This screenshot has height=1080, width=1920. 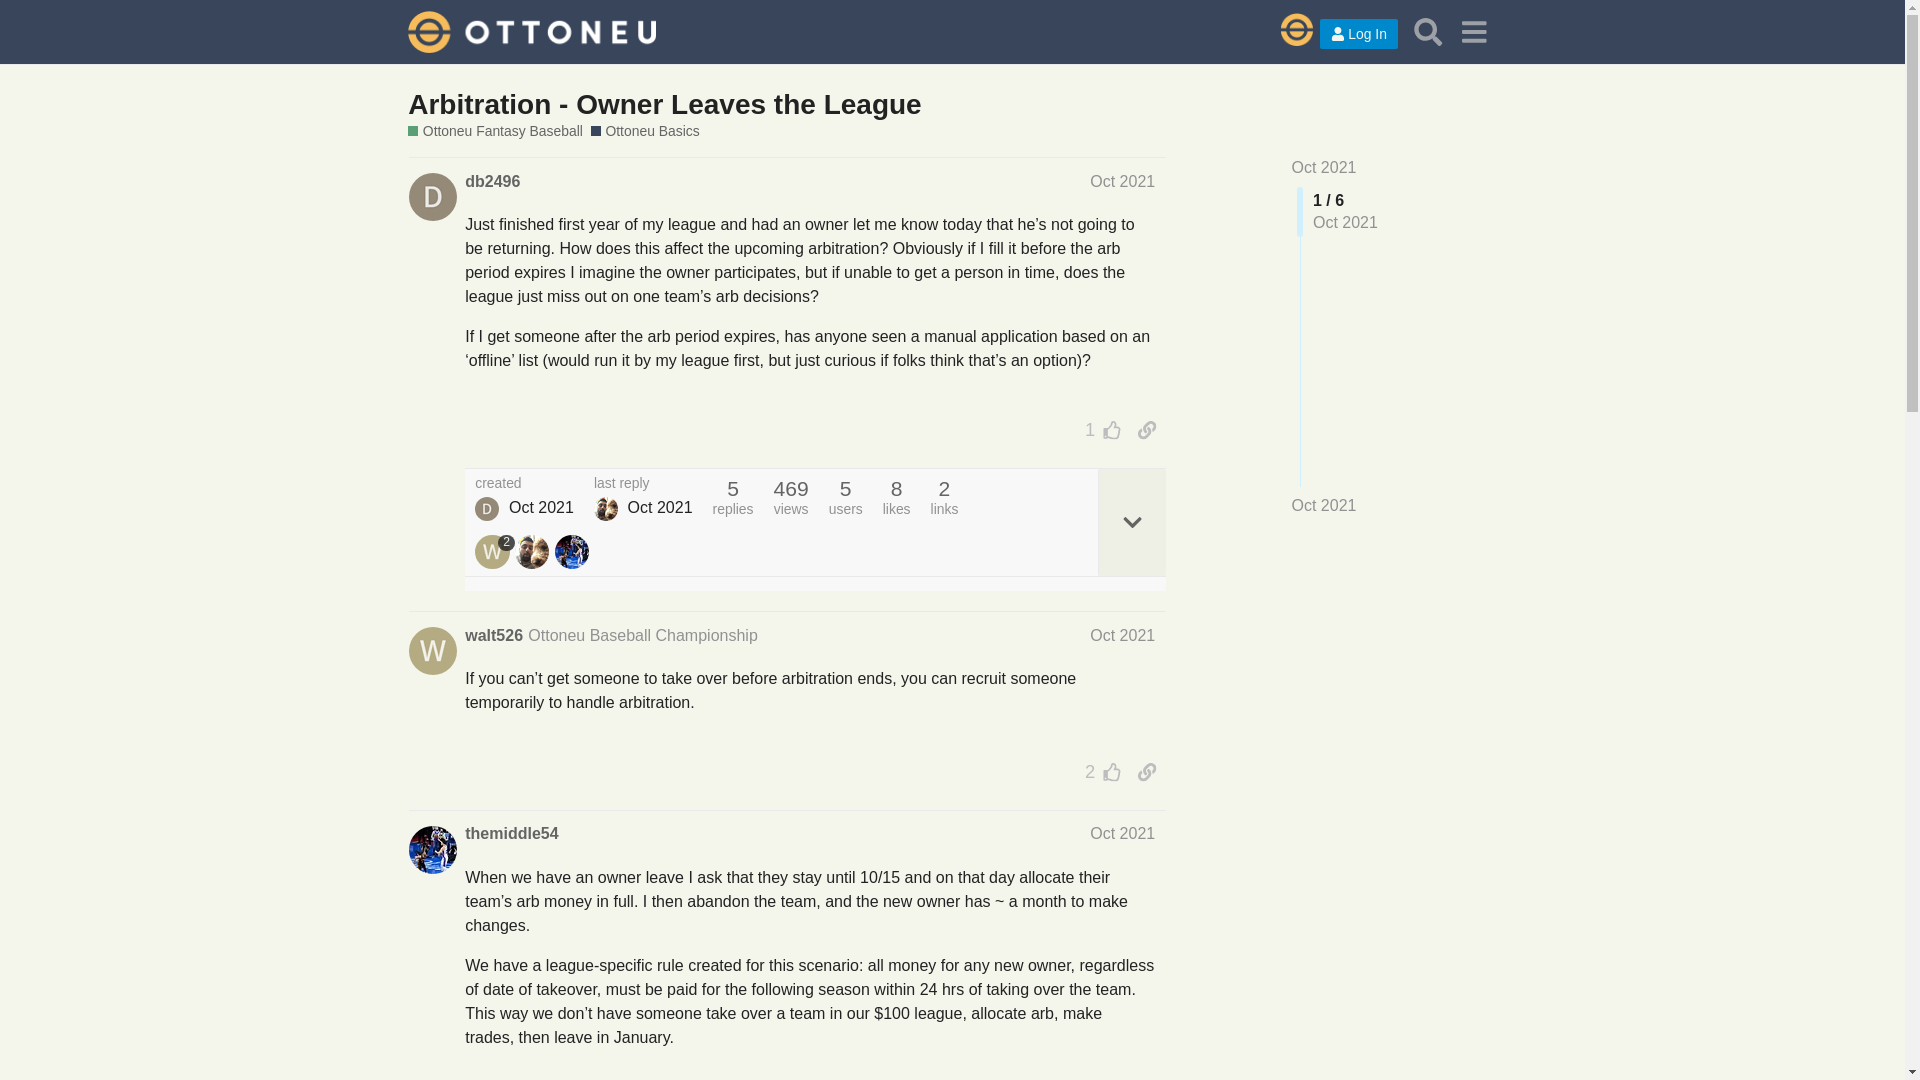 I want to click on menu, so click(x=1473, y=31).